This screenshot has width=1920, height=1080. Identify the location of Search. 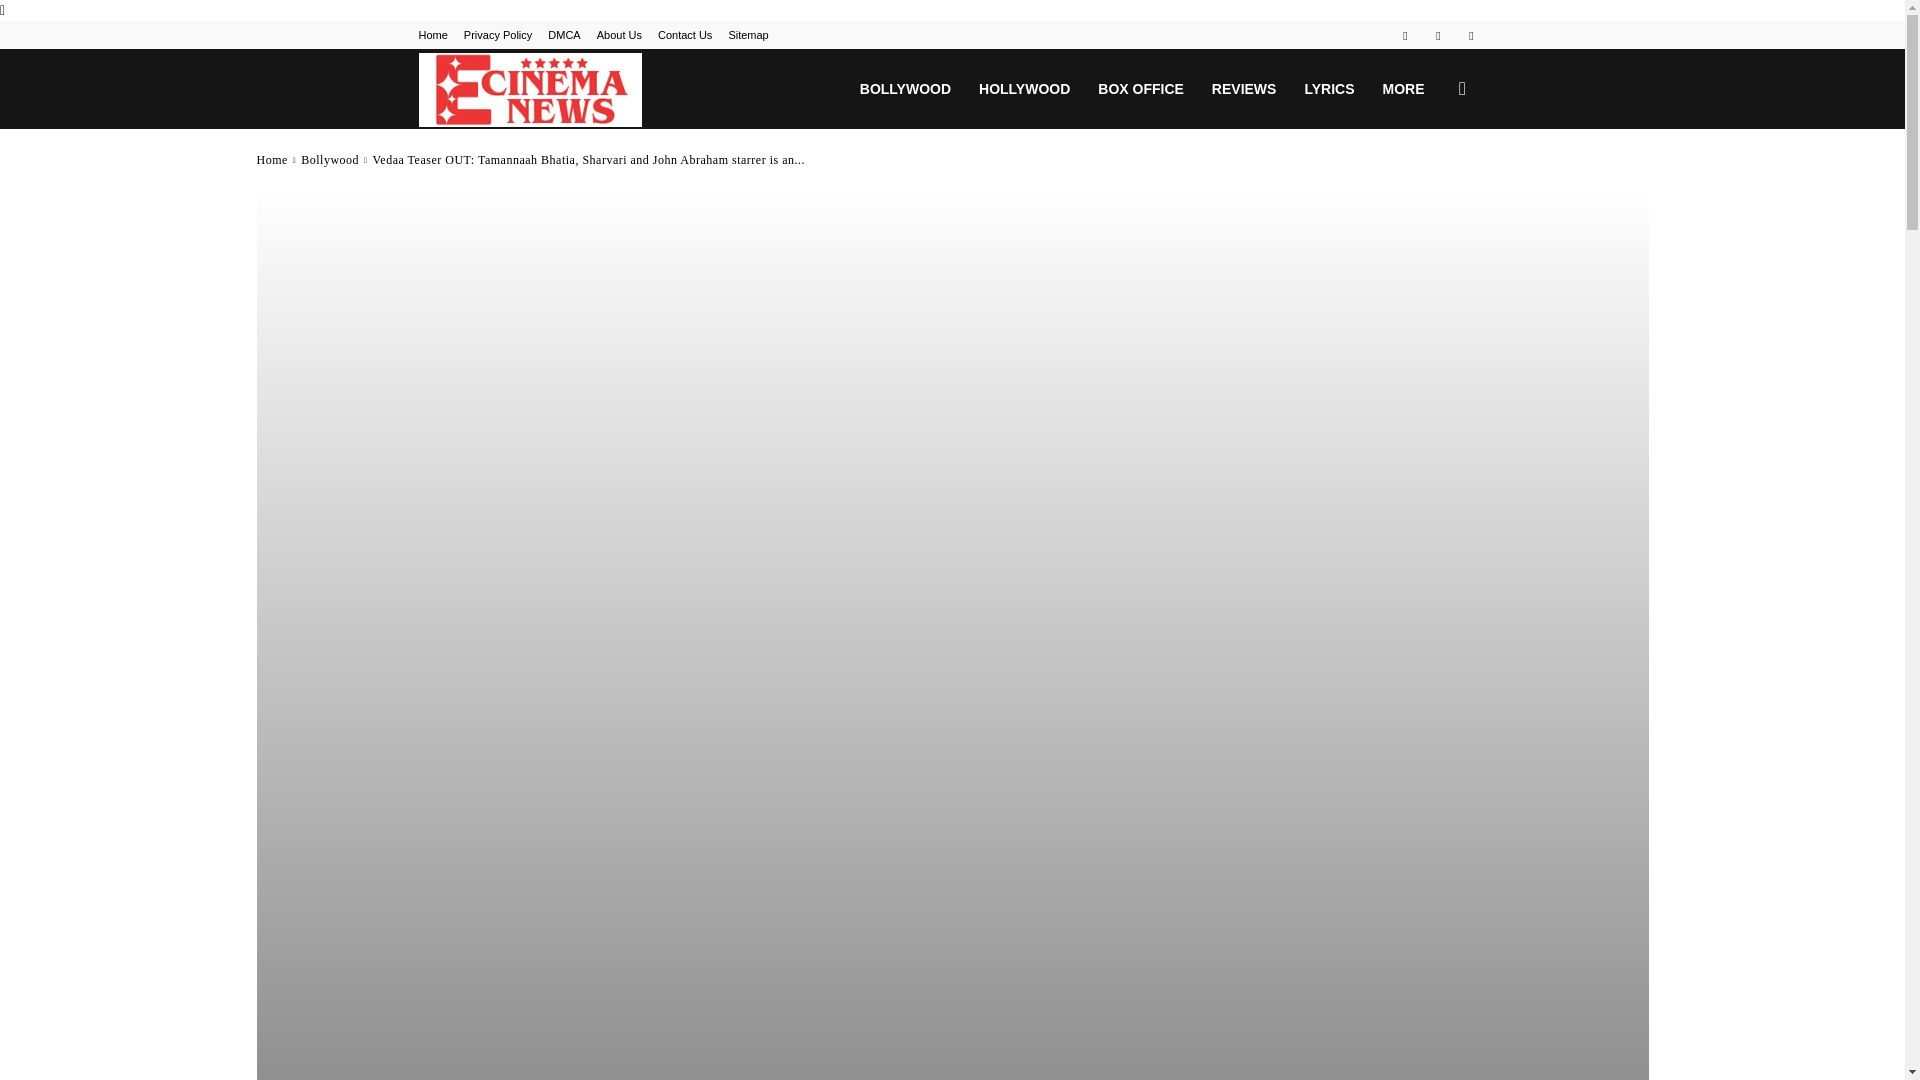
(1430, 184).